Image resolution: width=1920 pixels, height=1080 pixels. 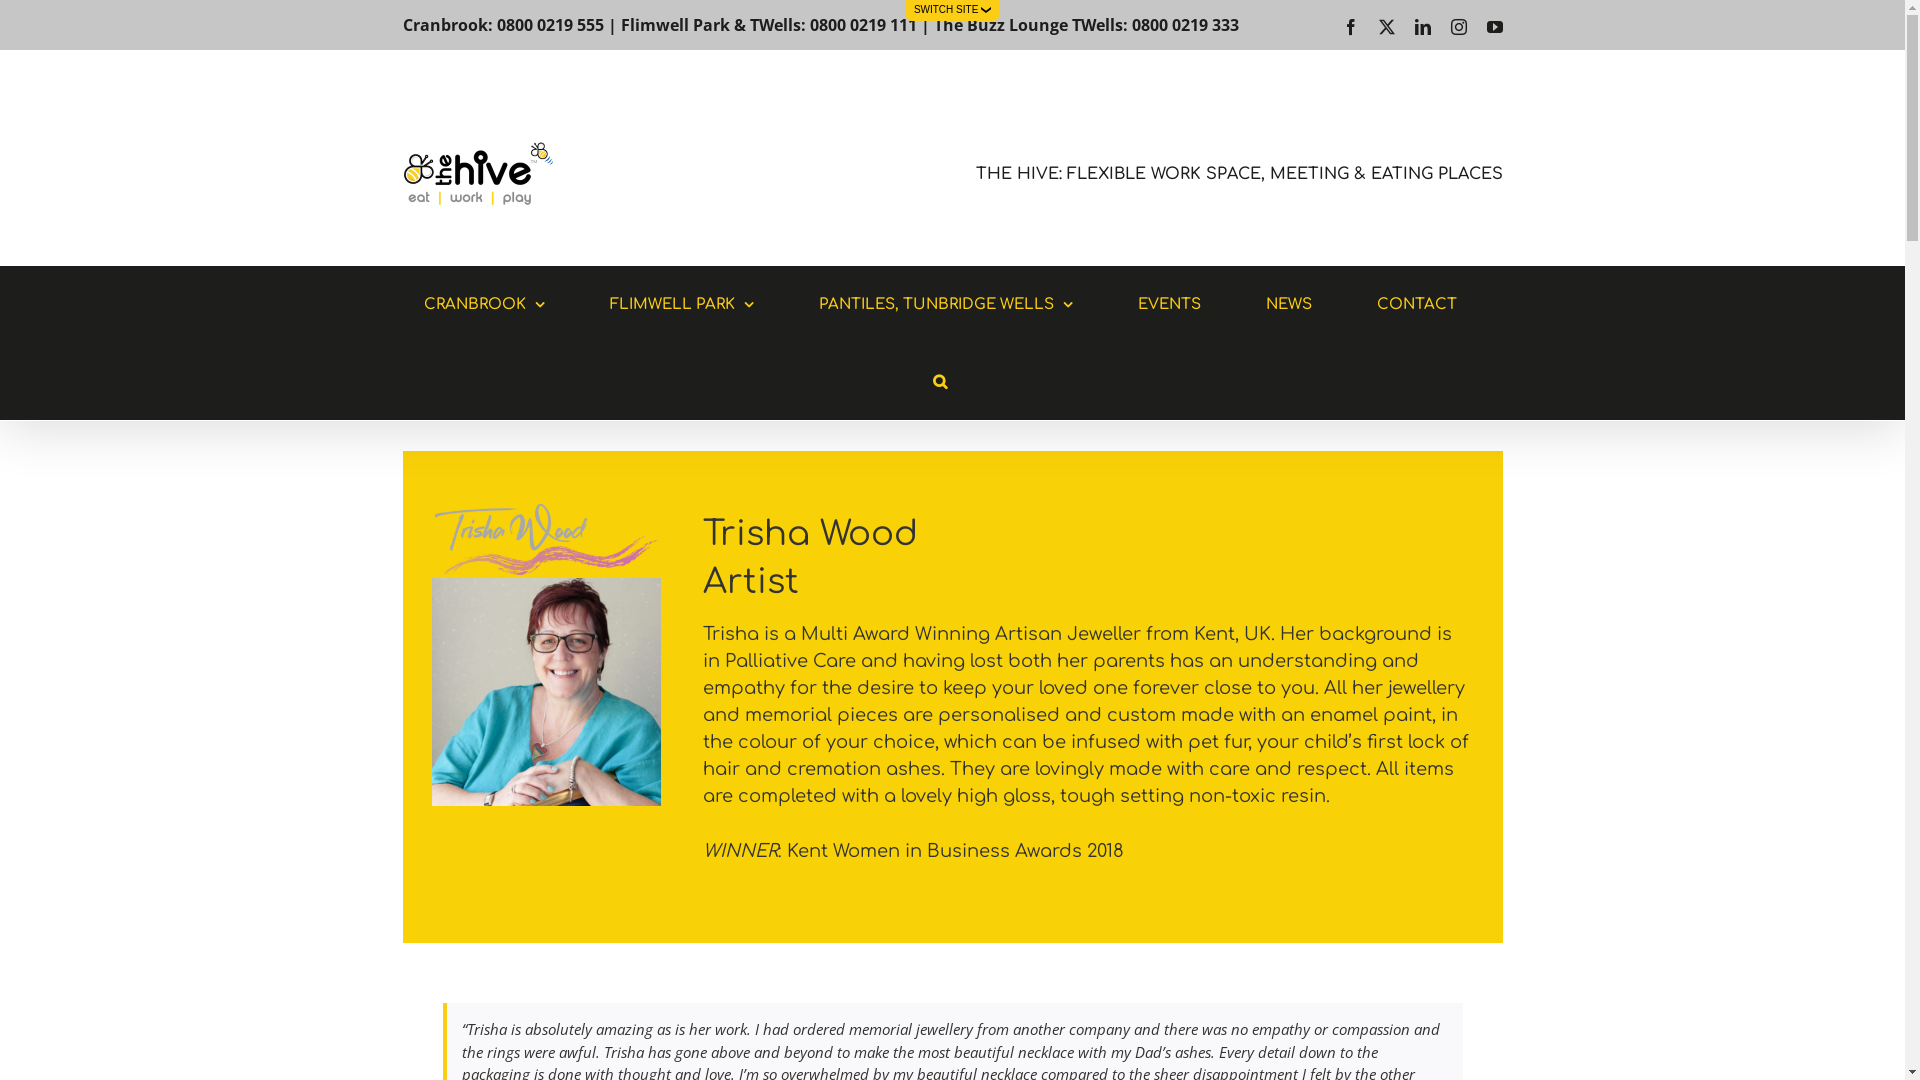 I want to click on PANTILES, TUNBRIDGE WELLS, so click(x=945, y=304).